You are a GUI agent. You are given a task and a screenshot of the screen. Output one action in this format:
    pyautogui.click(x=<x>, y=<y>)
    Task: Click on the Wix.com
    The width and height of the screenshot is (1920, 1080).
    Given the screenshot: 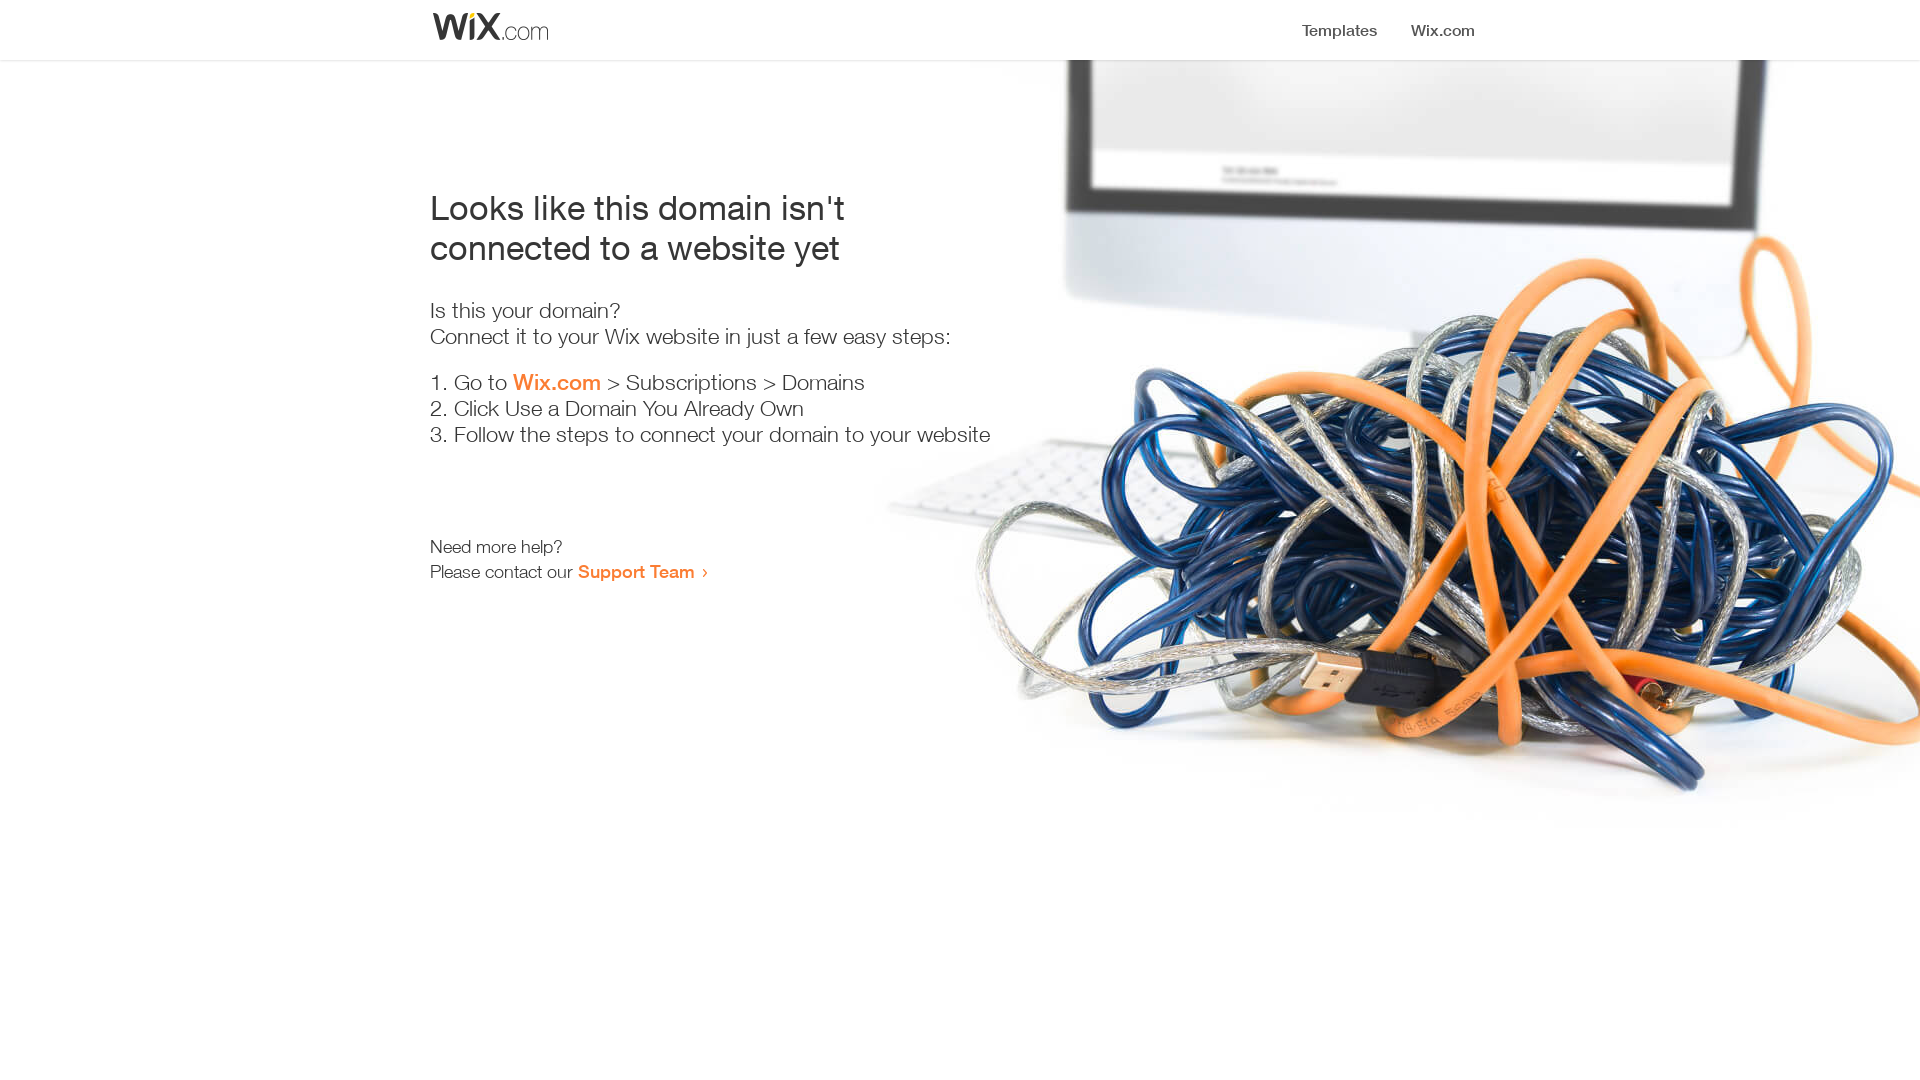 What is the action you would take?
    pyautogui.click(x=557, y=382)
    